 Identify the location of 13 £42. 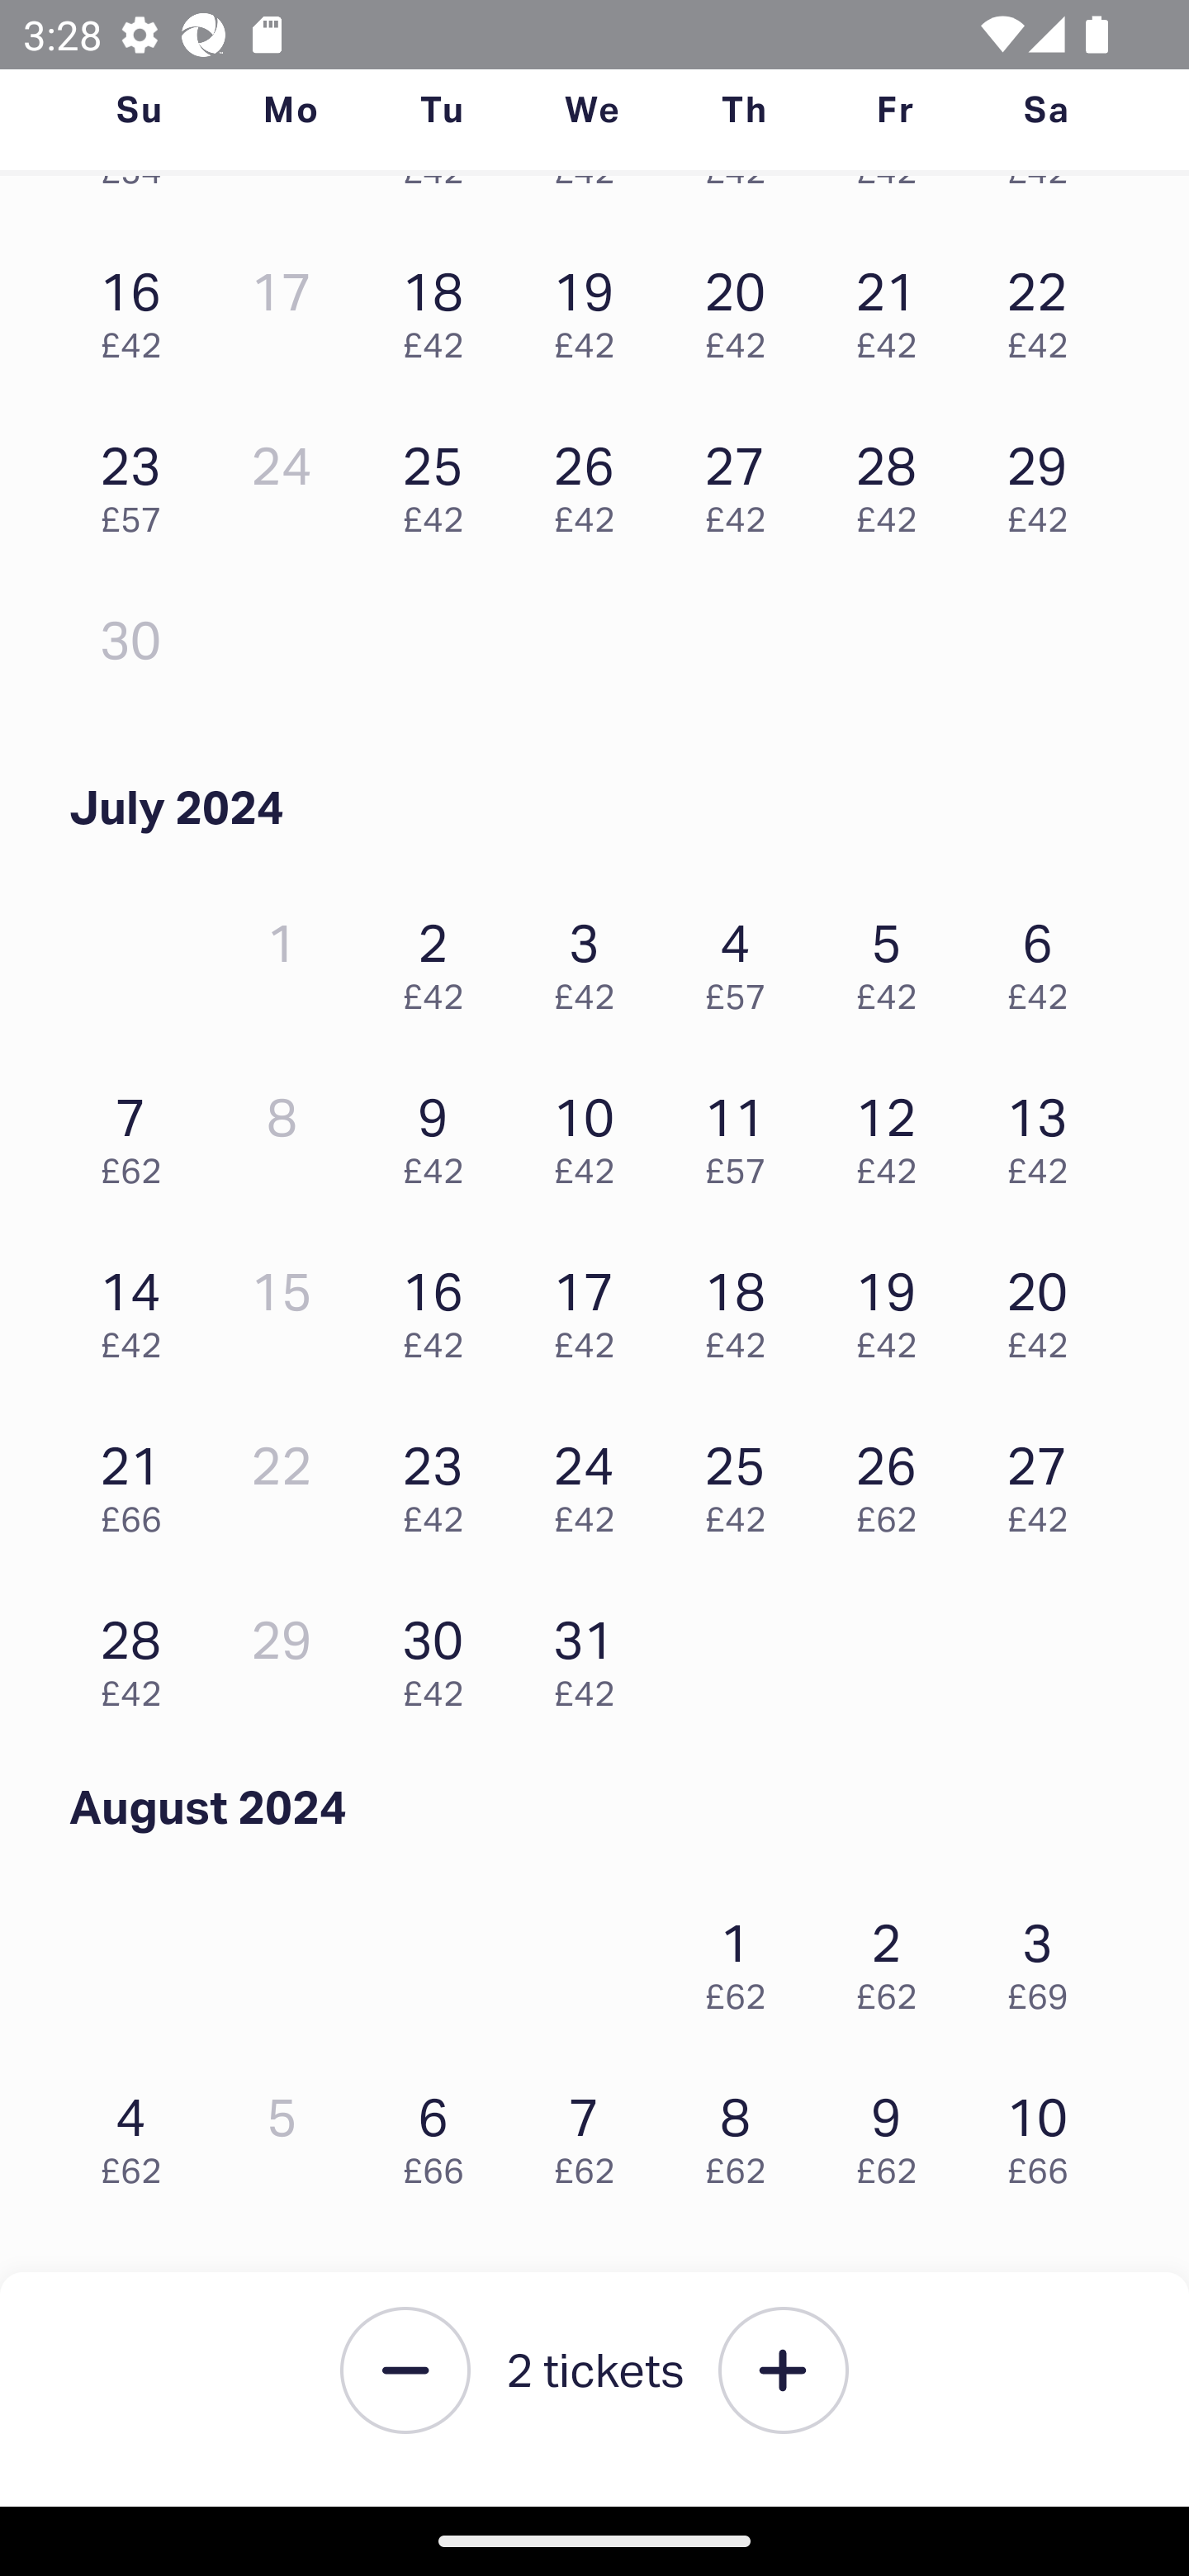
(1045, 1131).